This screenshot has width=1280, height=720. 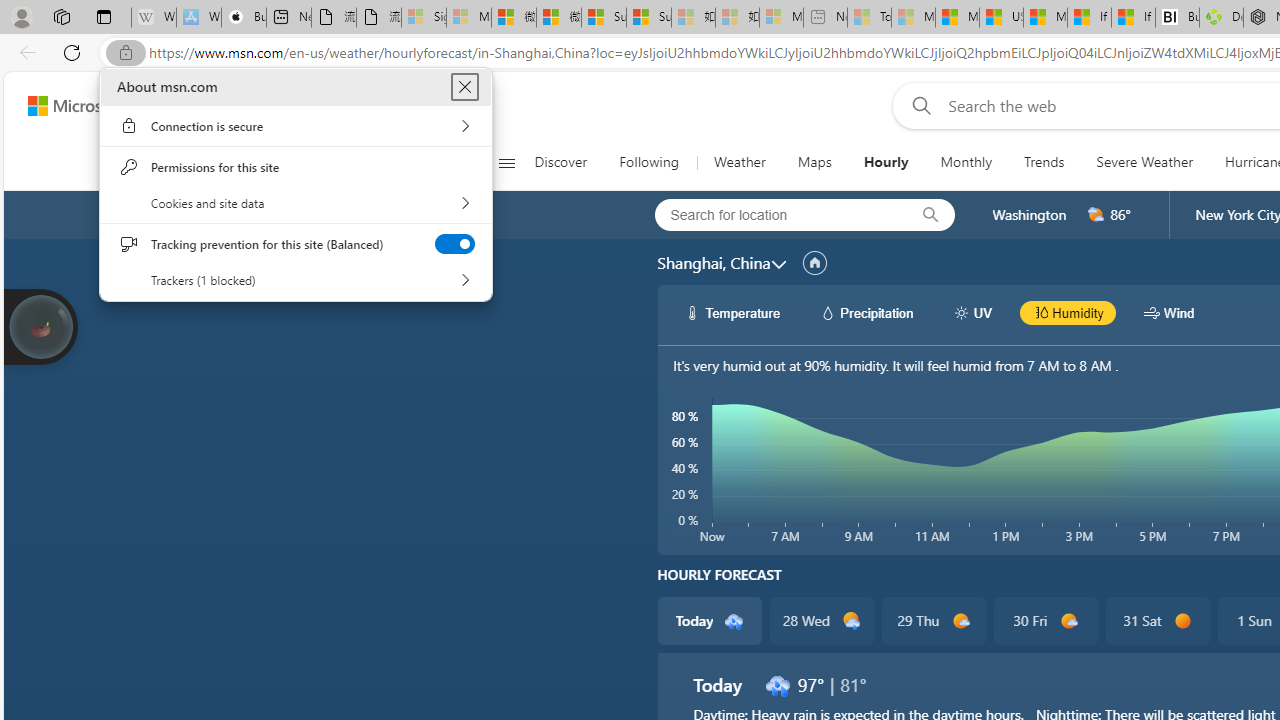 I want to click on Hourly, so click(x=886, y=162).